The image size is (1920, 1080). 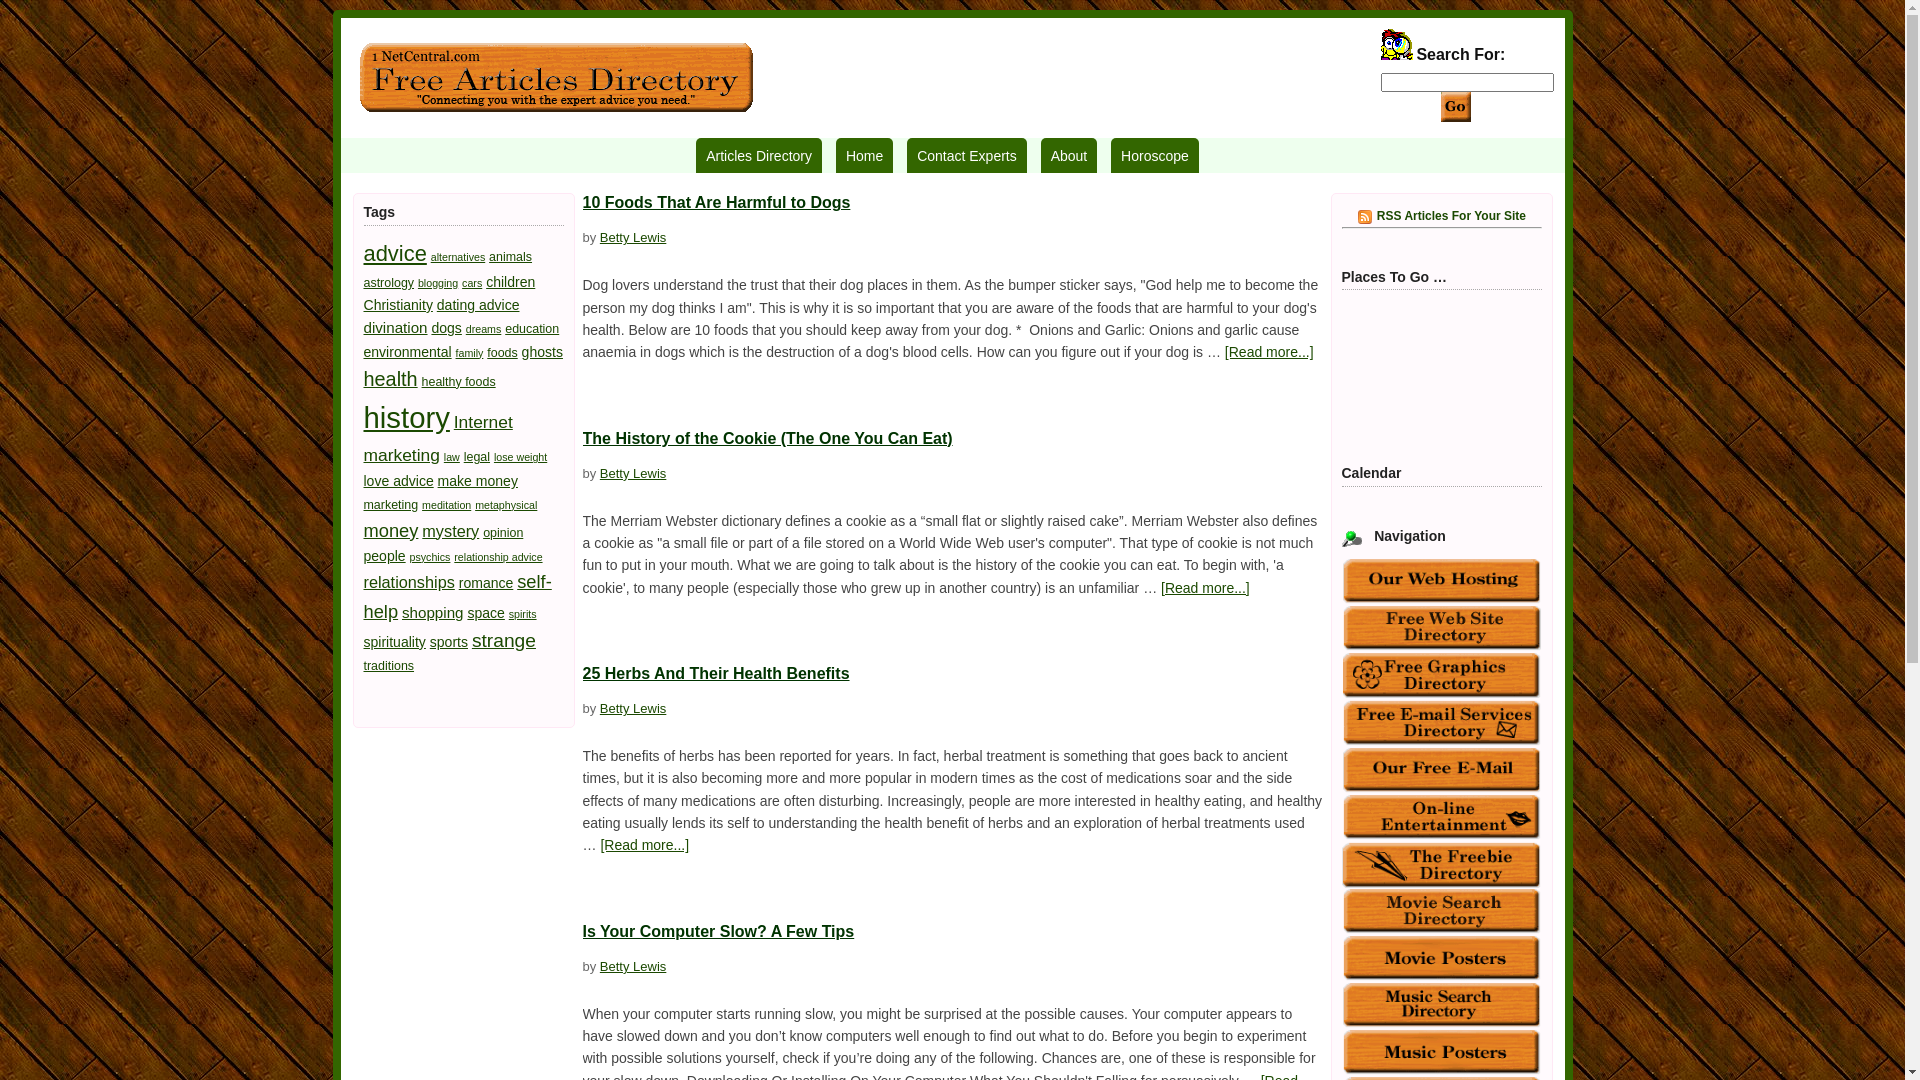 What do you see at coordinates (438, 438) in the screenshot?
I see `Internet marketing` at bounding box center [438, 438].